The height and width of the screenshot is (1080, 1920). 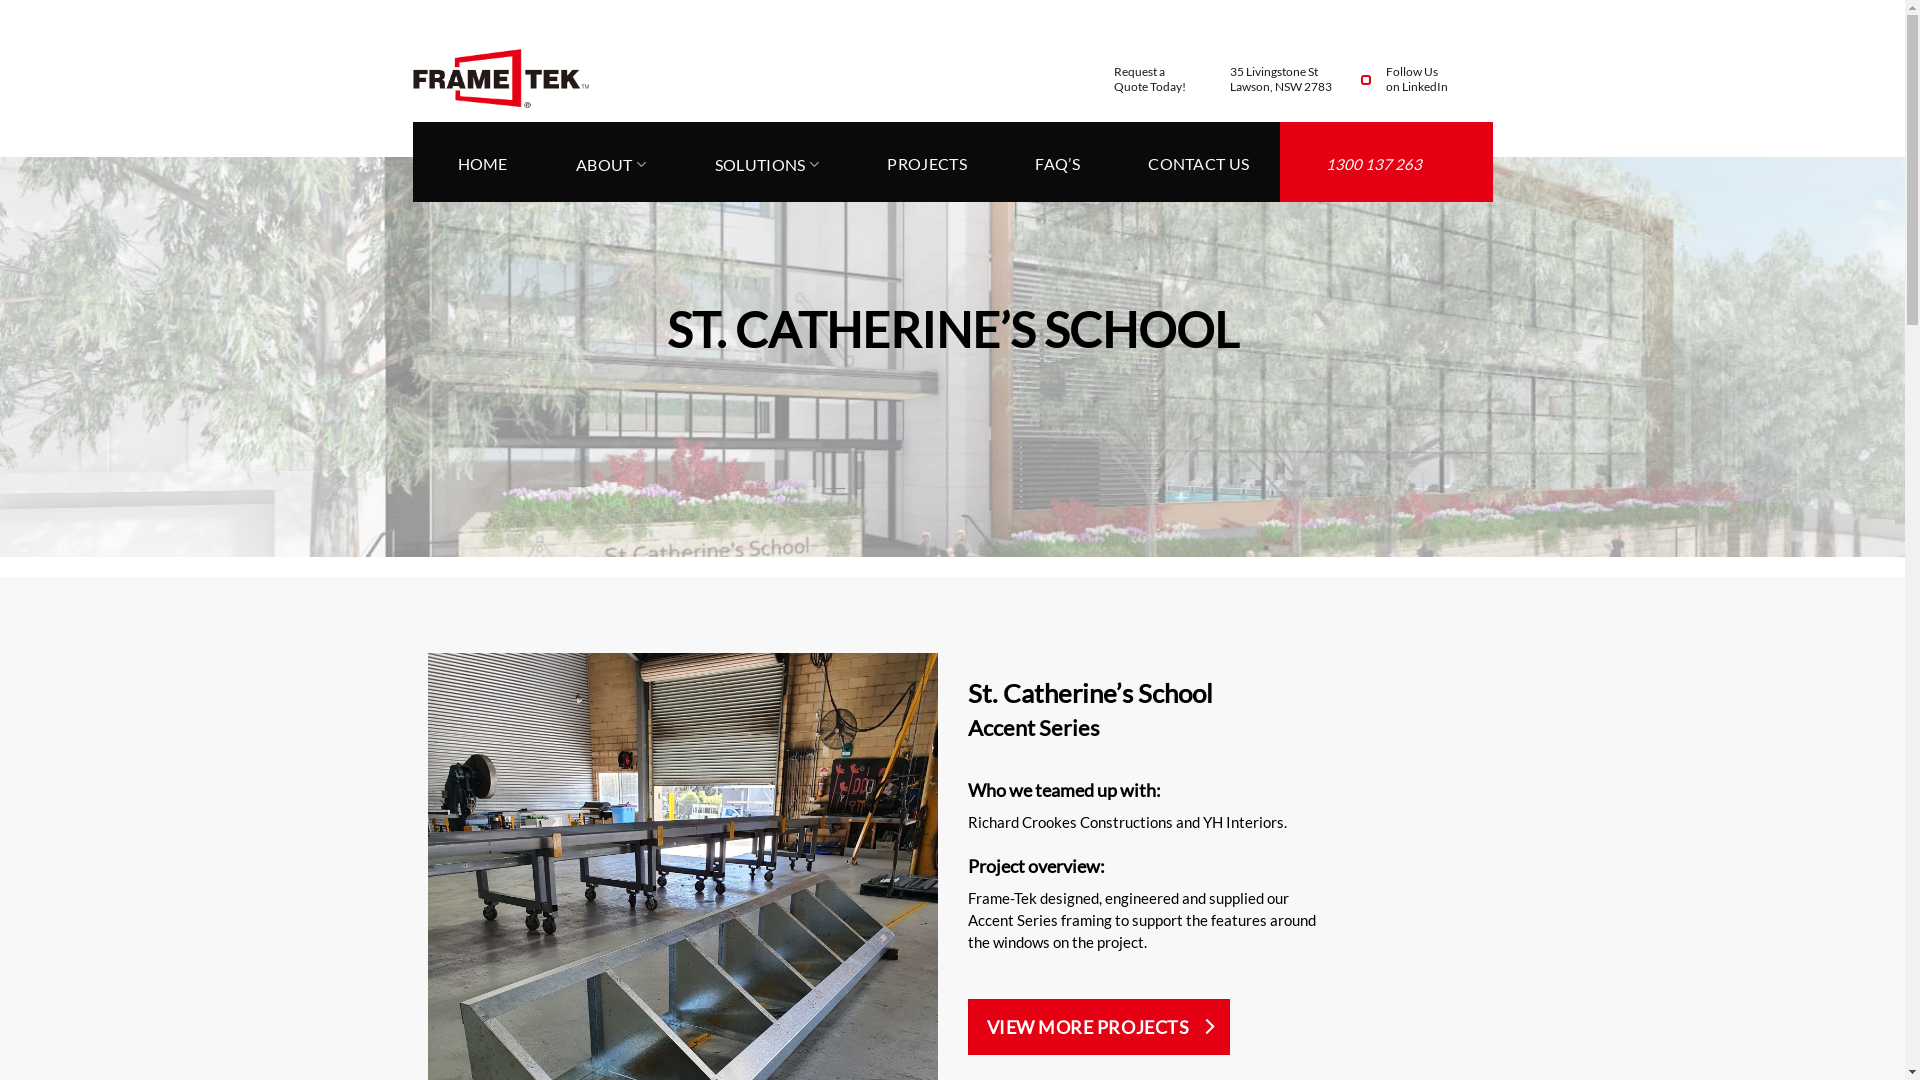 What do you see at coordinates (1370, 166) in the screenshot?
I see `1300 137 263` at bounding box center [1370, 166].